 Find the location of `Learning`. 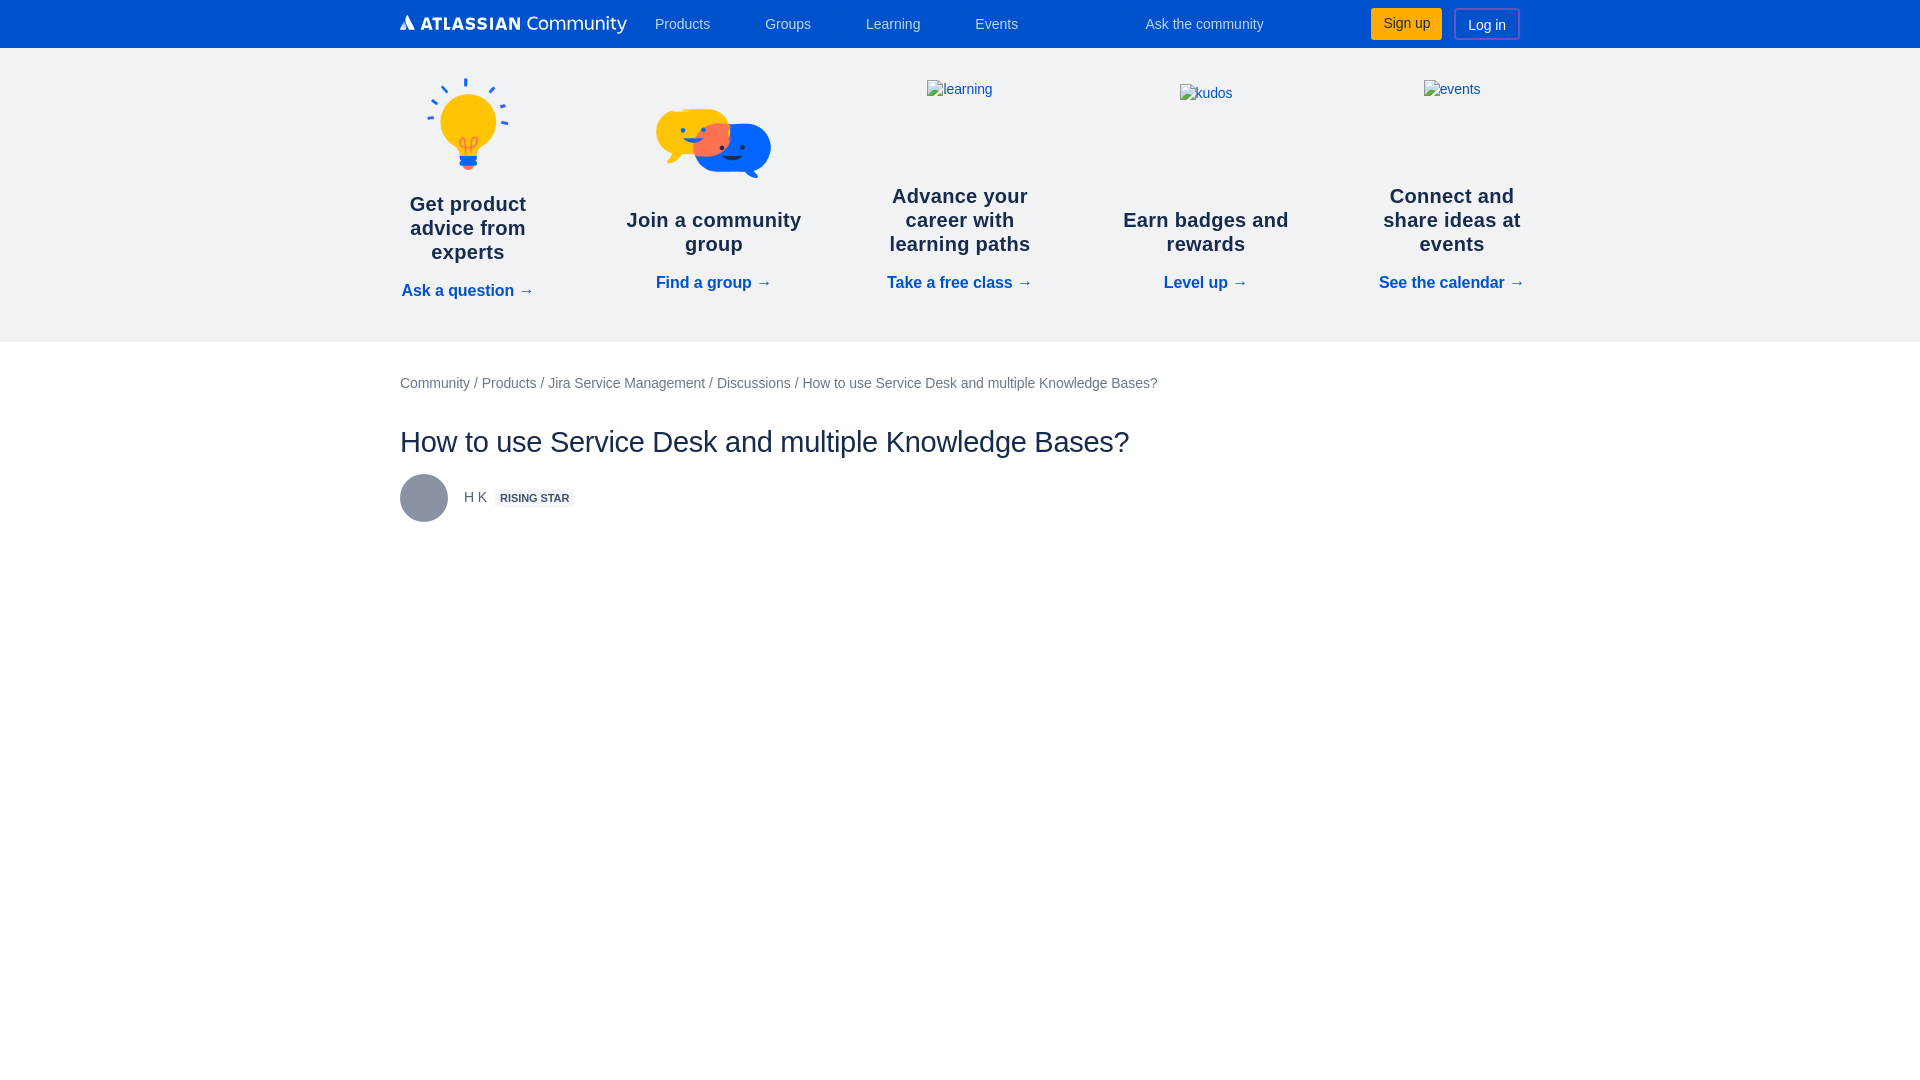

Learning is located at coordinates (900, 23).